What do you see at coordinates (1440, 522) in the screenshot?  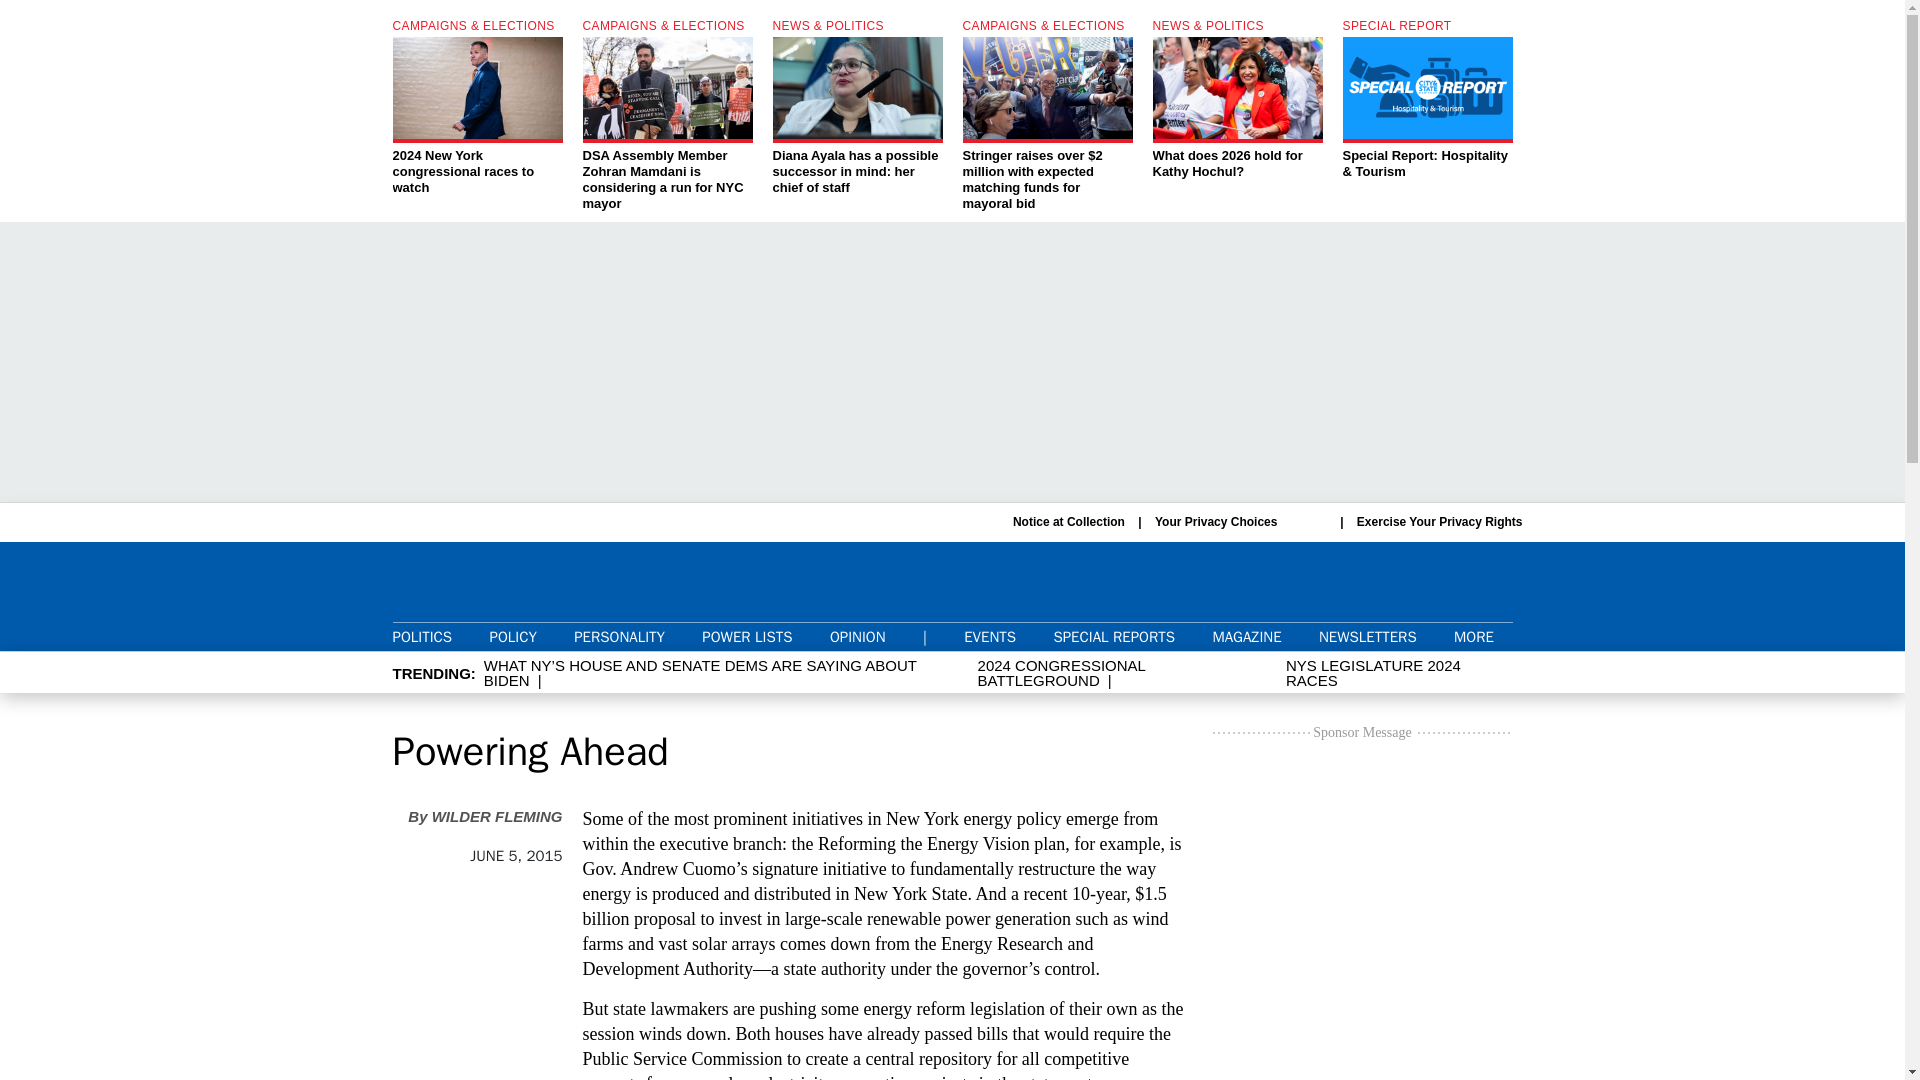 I see `Exercise Your Privacy Rights` at bounding box center [1440, 522].